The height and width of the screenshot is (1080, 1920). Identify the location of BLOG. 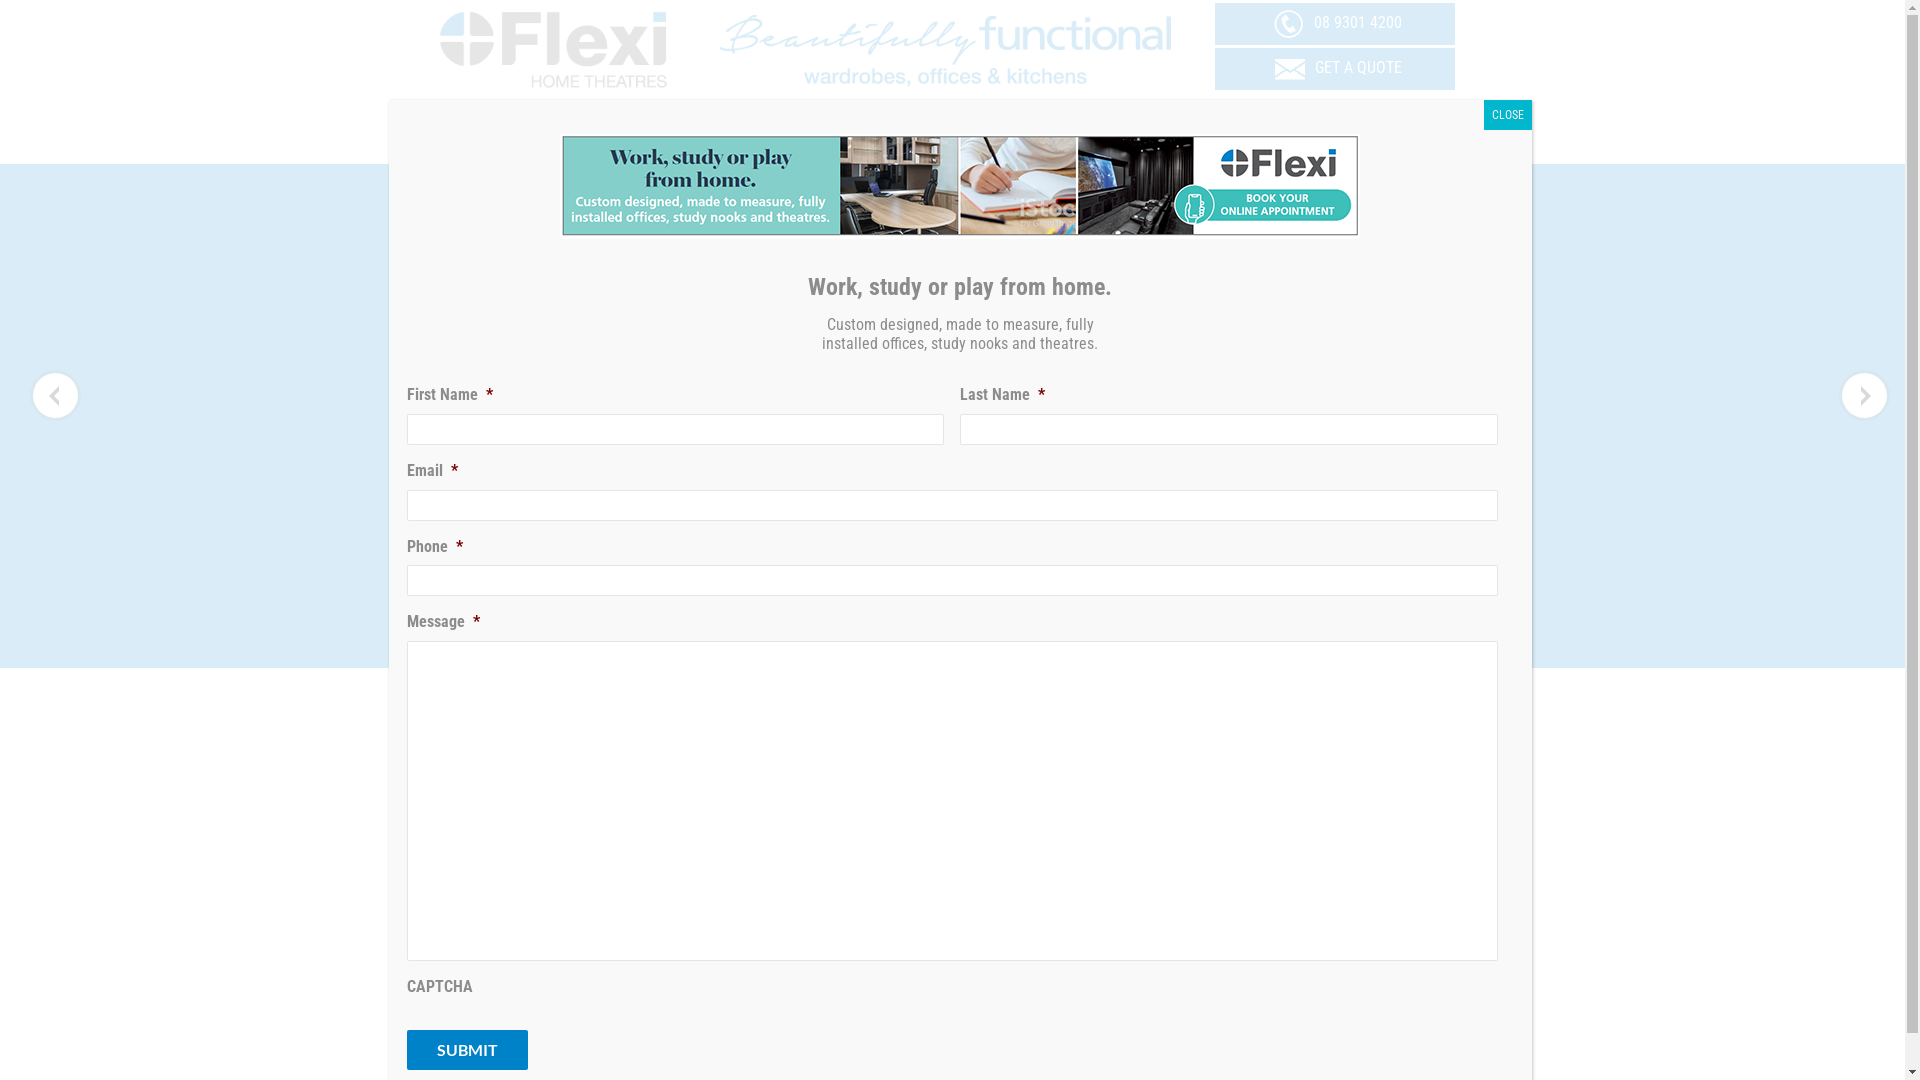
(1098, 644).